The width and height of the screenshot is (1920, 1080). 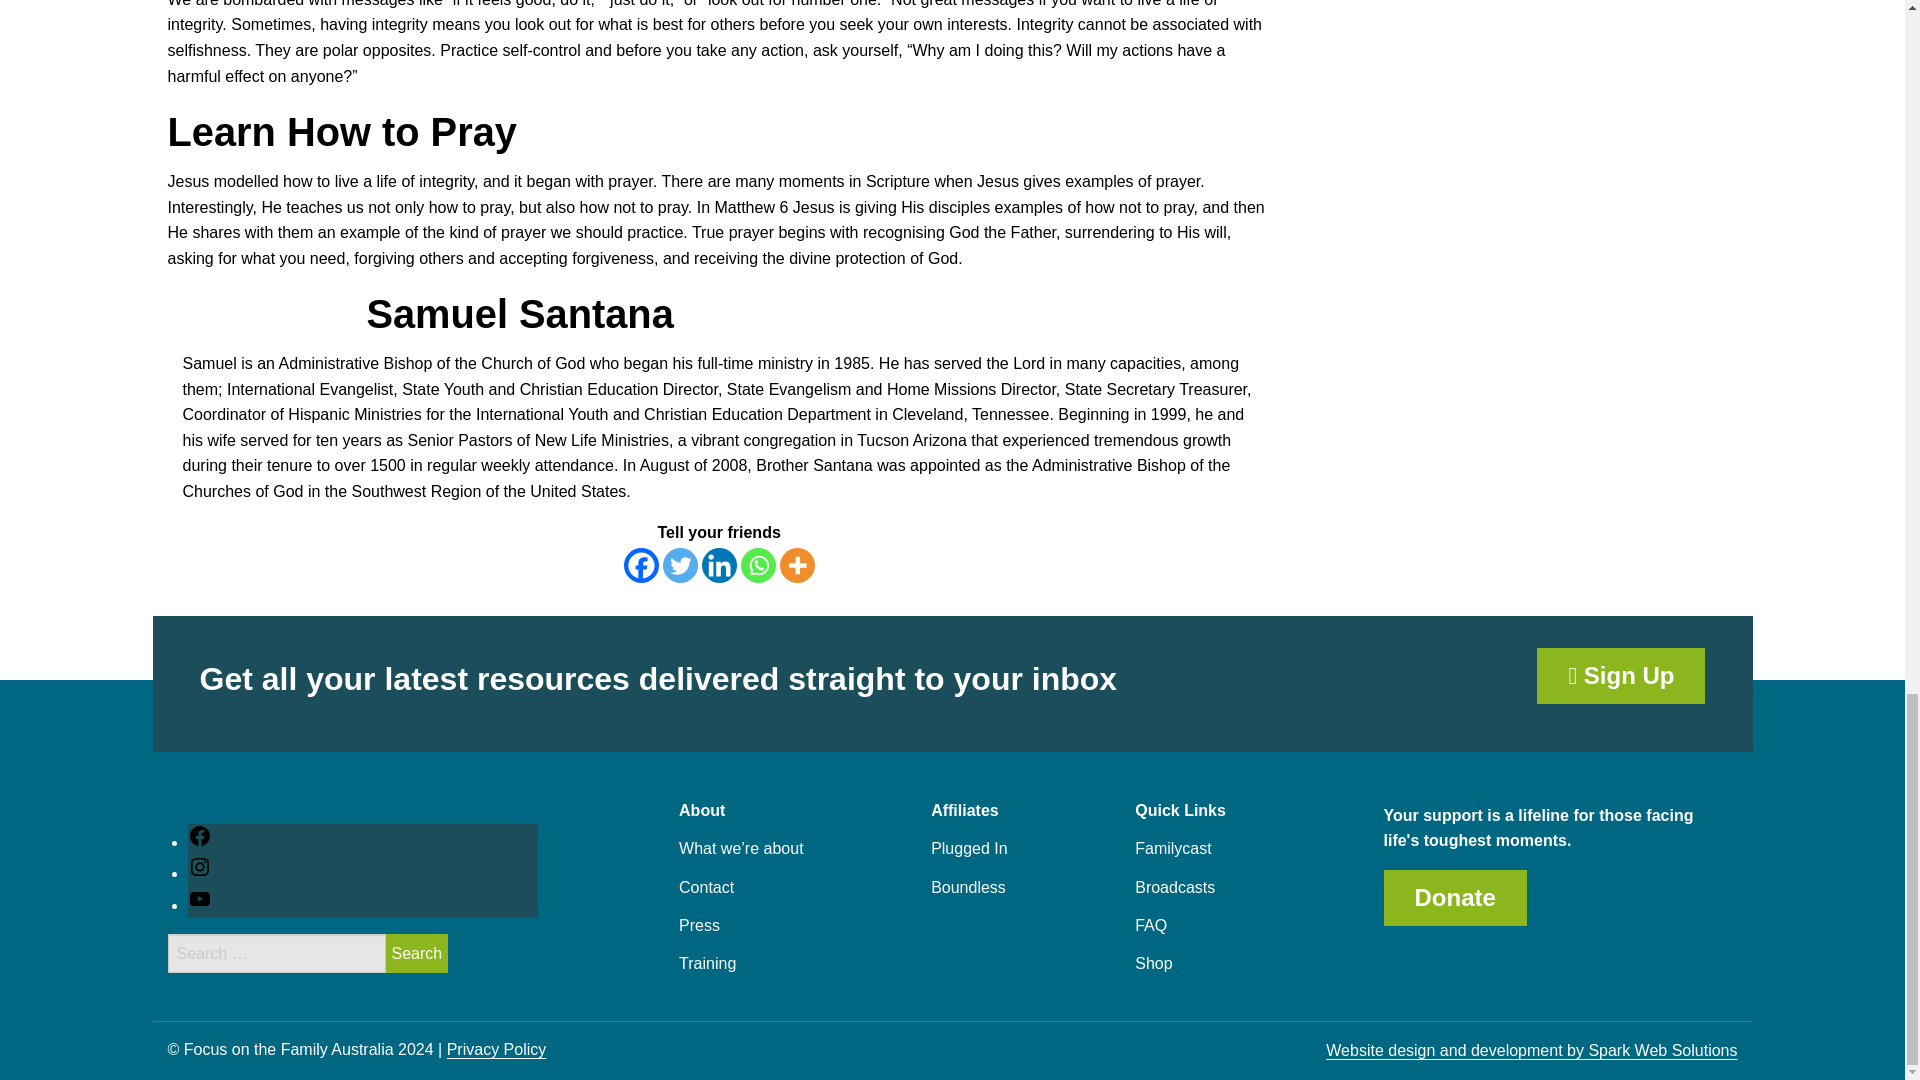 What do you see at coordinates (641, 565) in the screenshot?
I see `Facebook` at bounding box center [641, 565].